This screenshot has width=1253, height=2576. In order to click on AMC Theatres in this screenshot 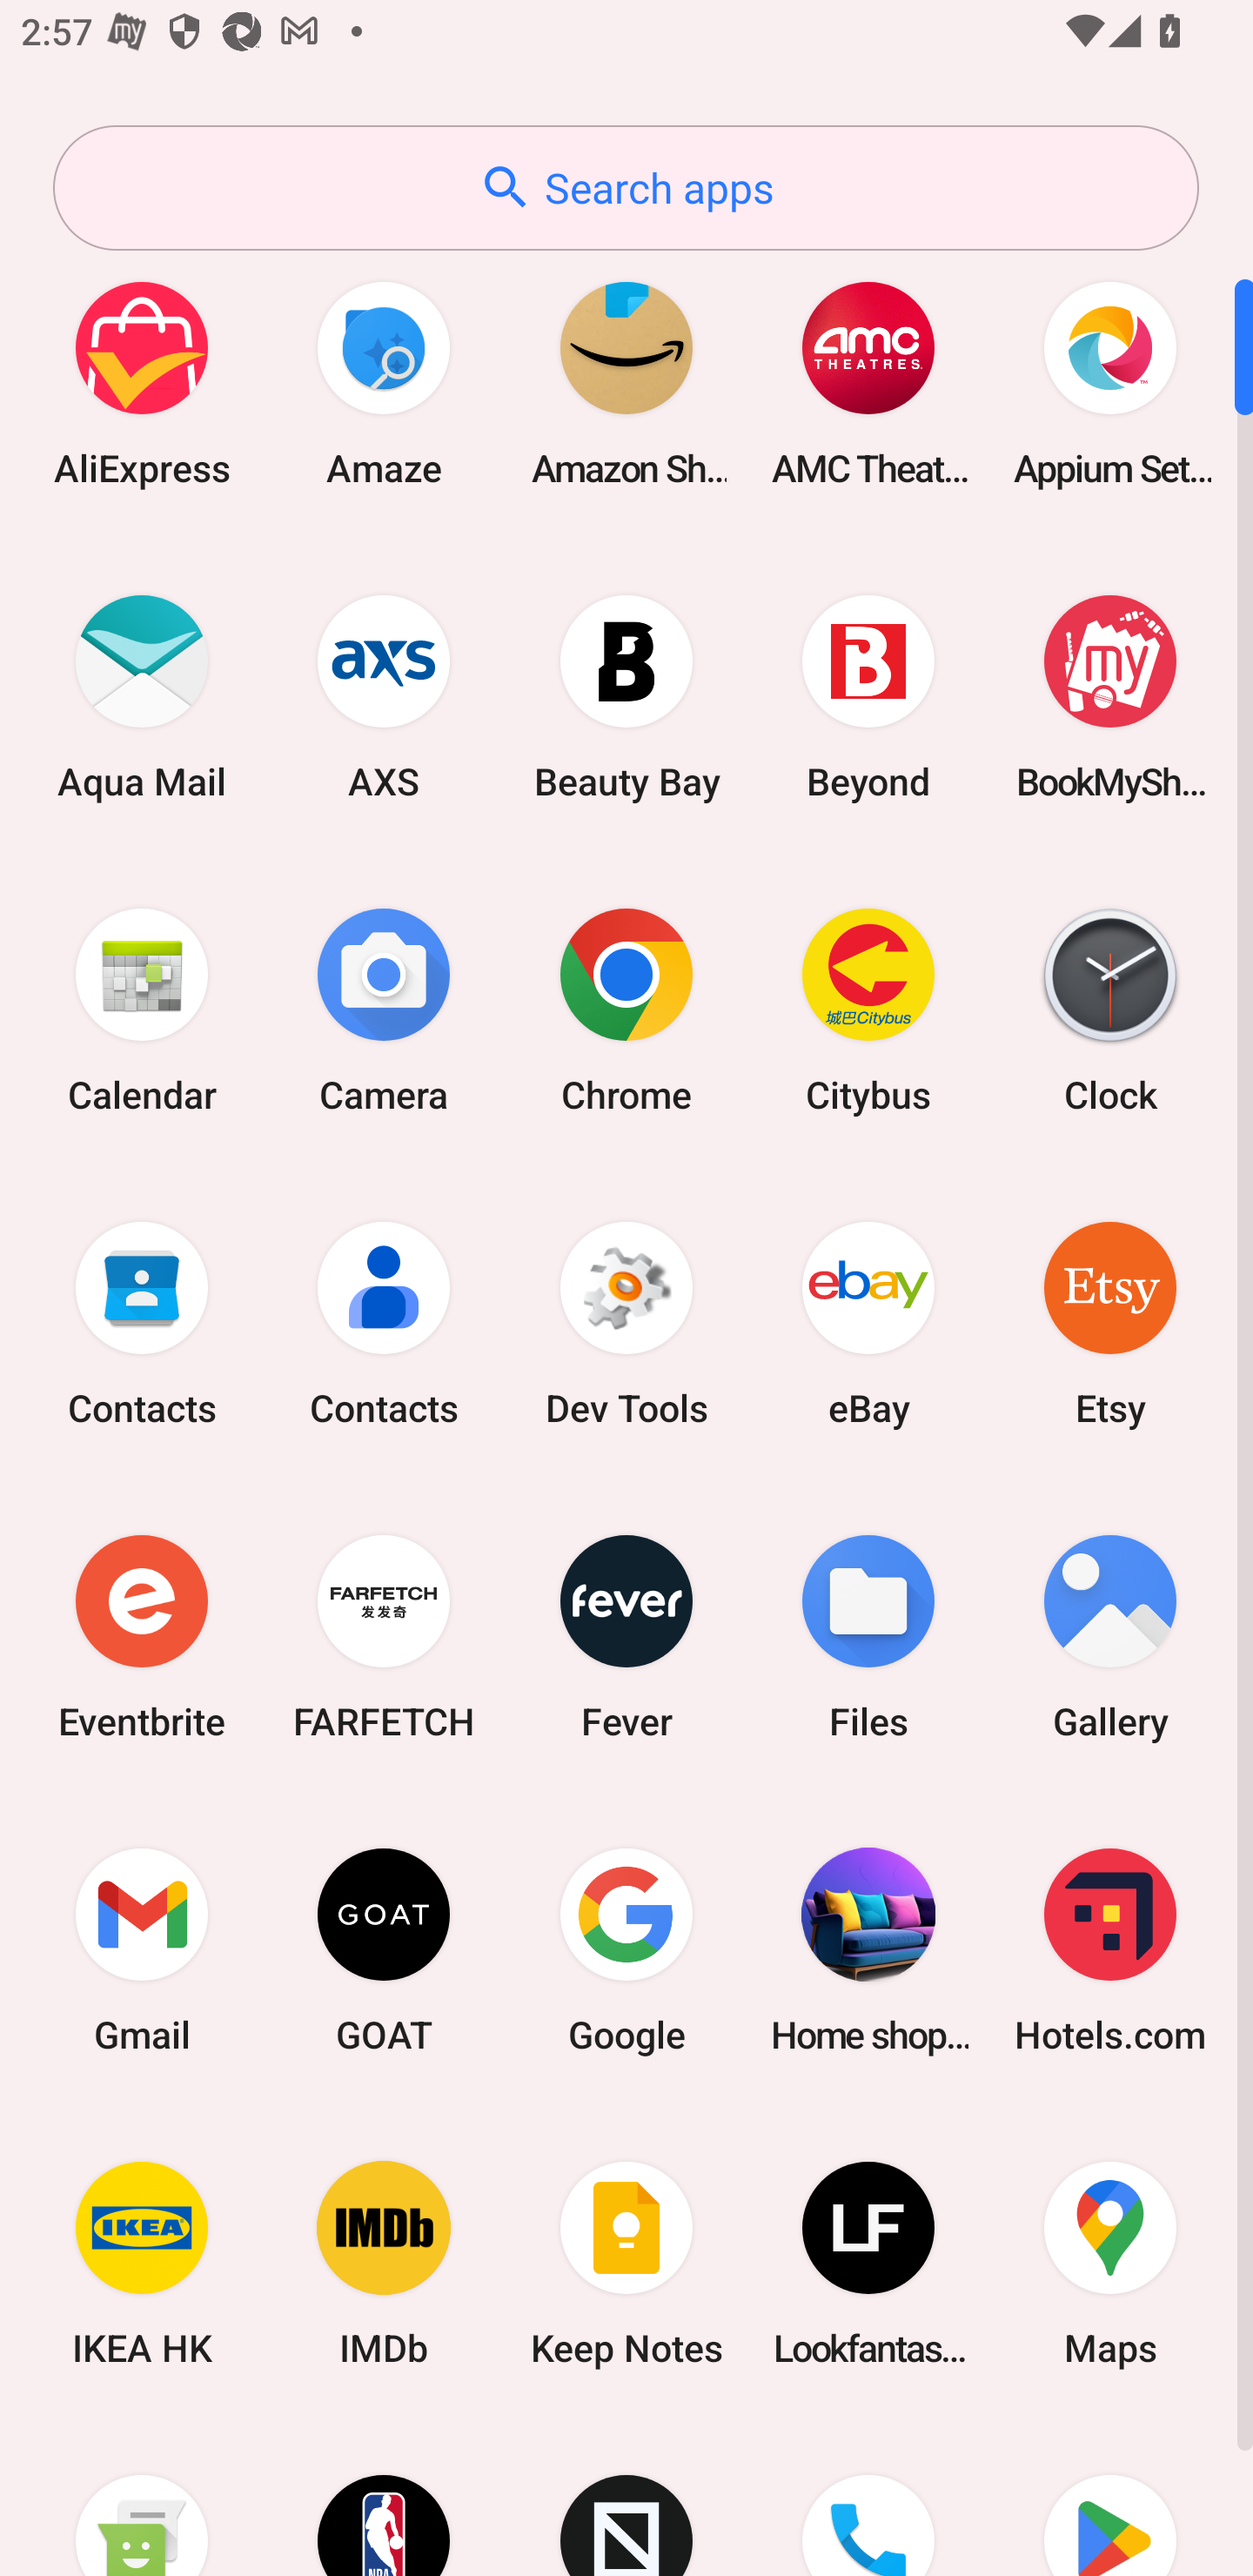, I will do `click(868, 383)`.